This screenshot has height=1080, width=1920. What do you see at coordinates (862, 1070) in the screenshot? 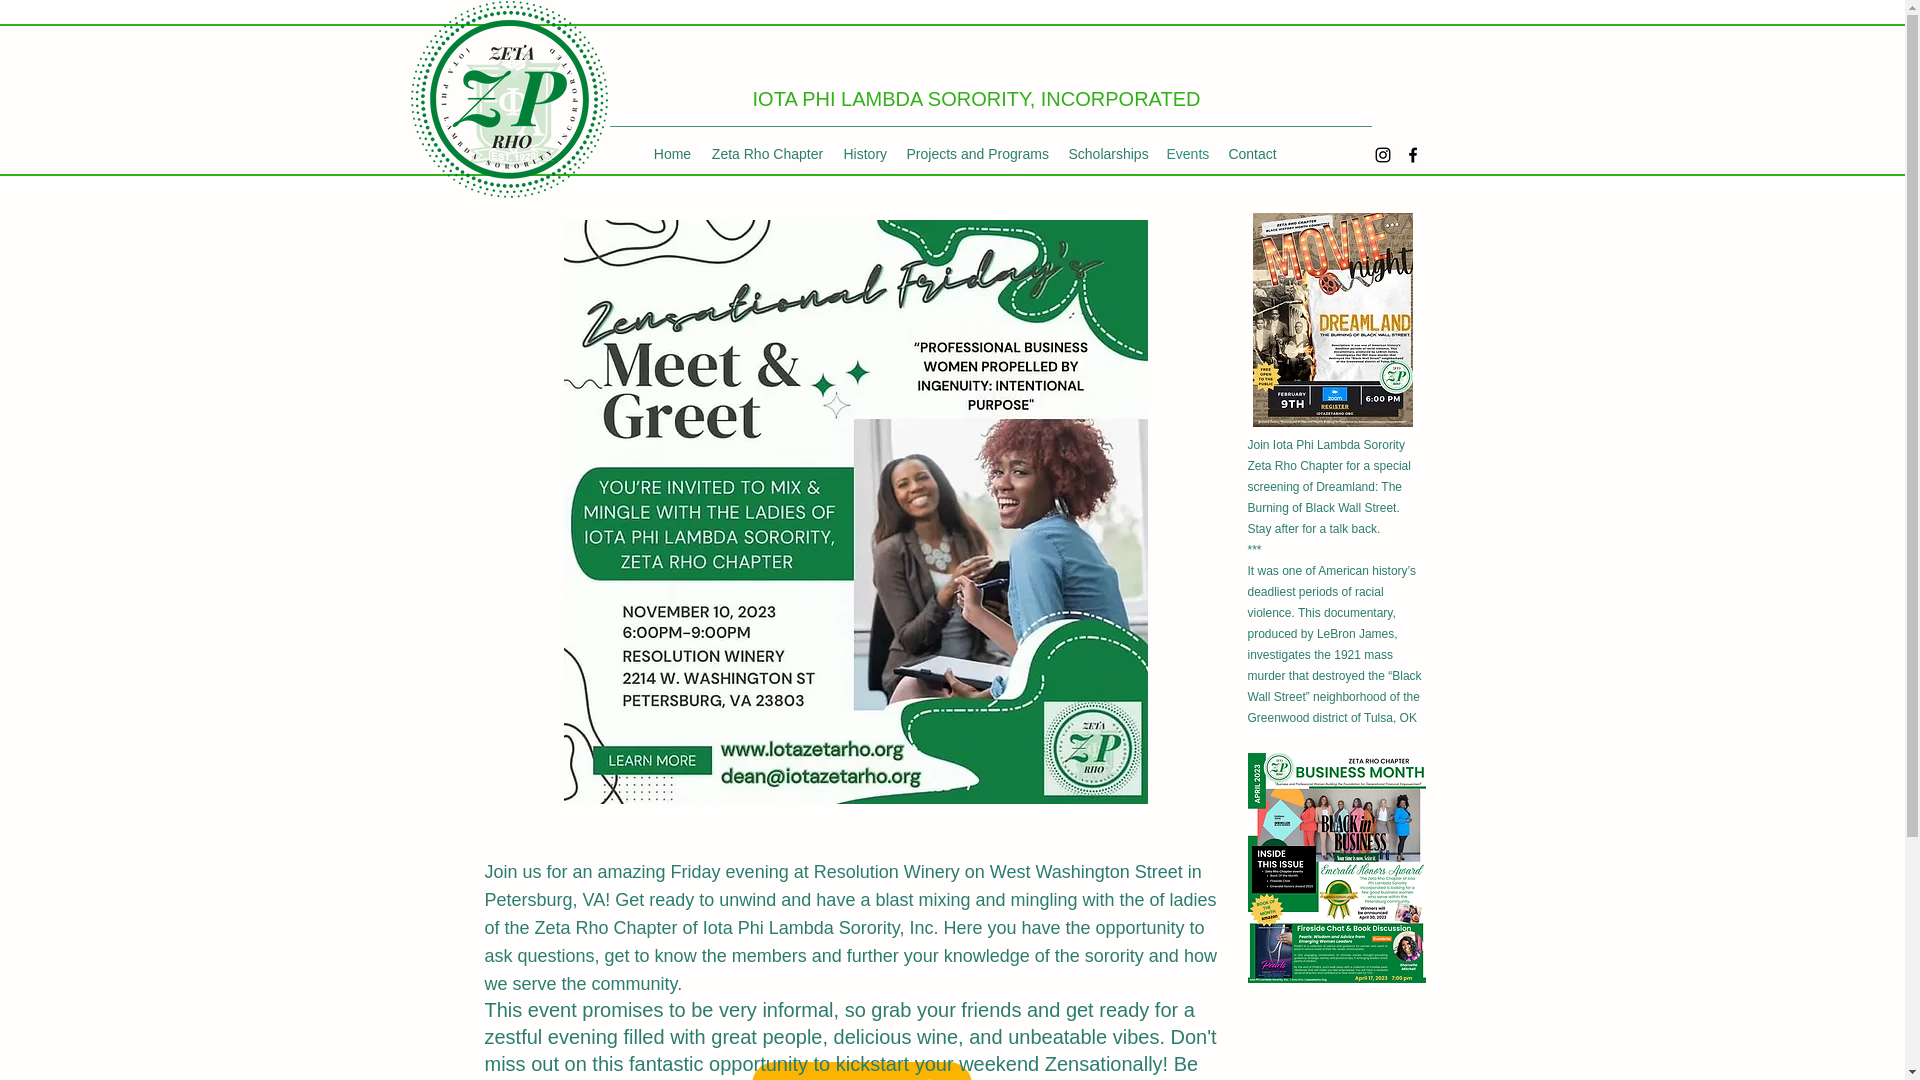
I see `REGISTER` at bounding box center [862, 1070].